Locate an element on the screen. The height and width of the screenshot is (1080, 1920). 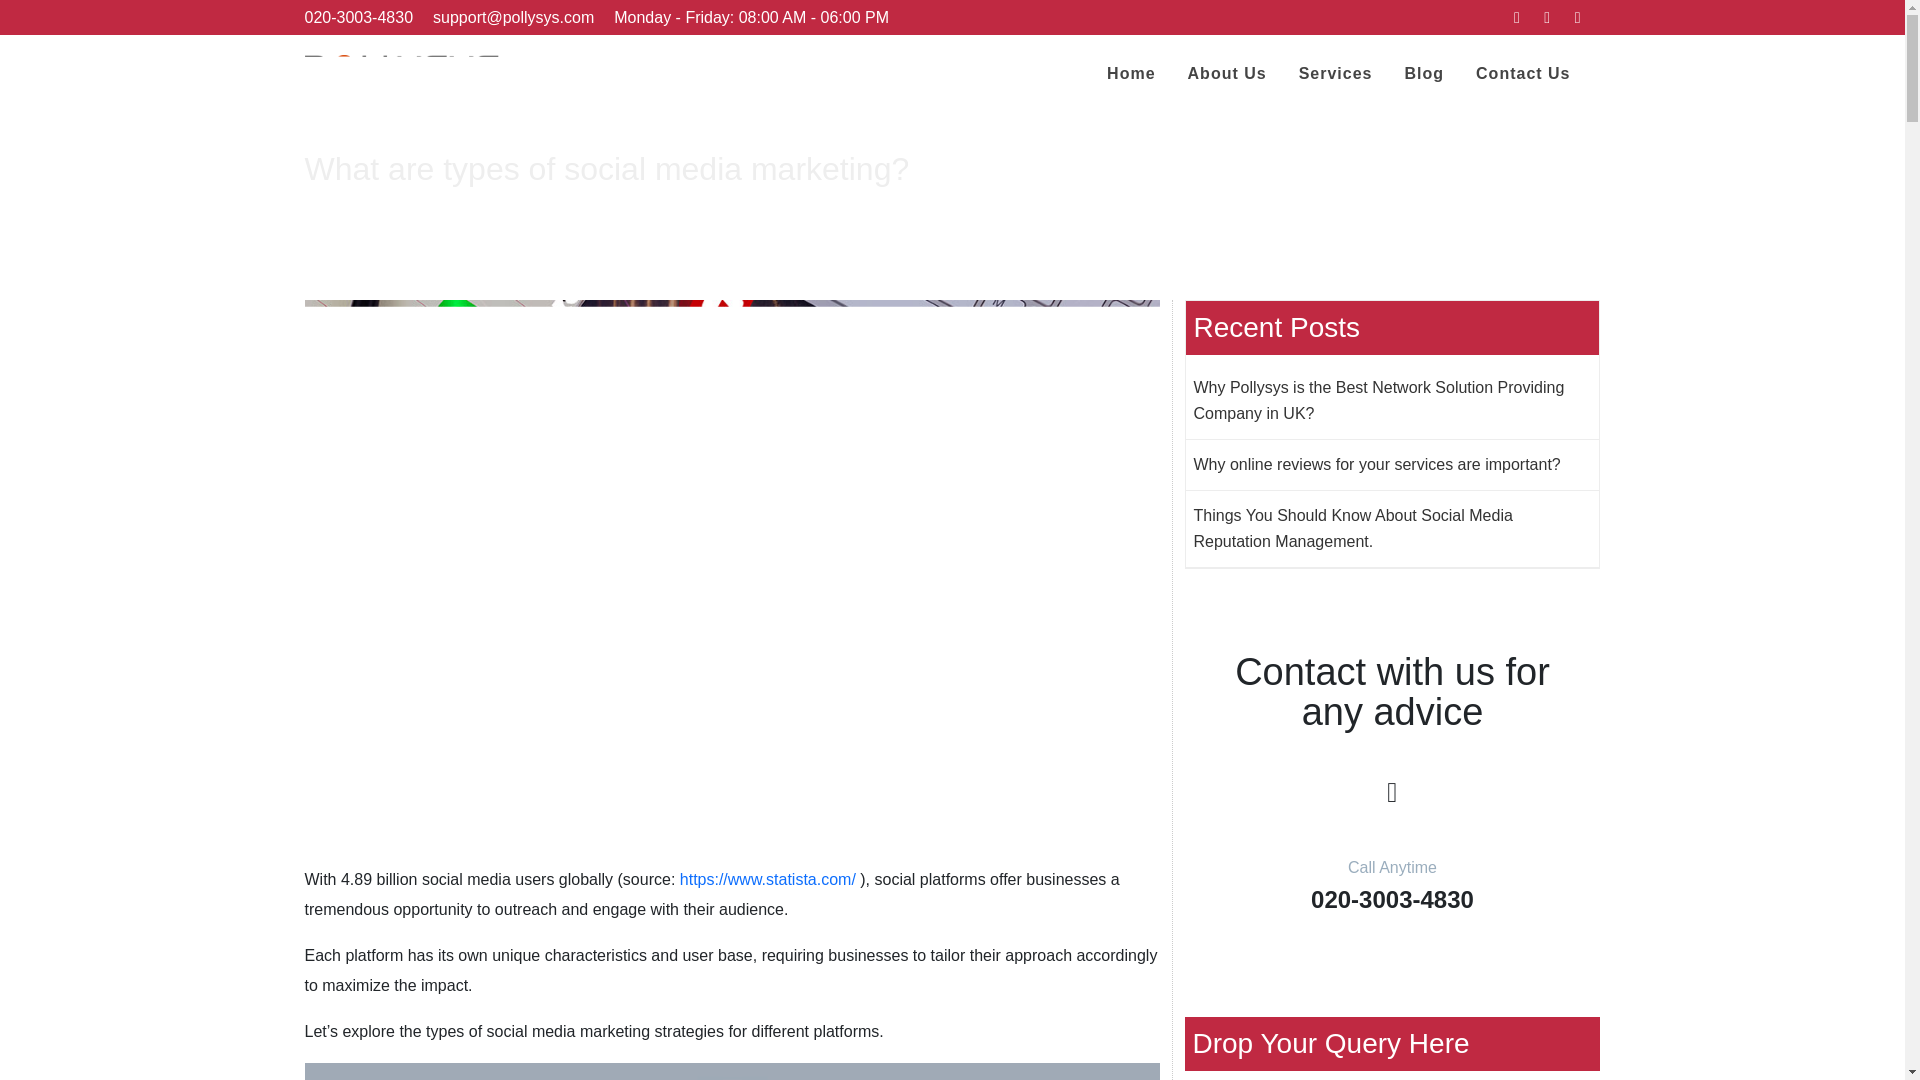
Monday - Friday: 08:00 AM - 06:00 PM is located at coordinates (751, 16).